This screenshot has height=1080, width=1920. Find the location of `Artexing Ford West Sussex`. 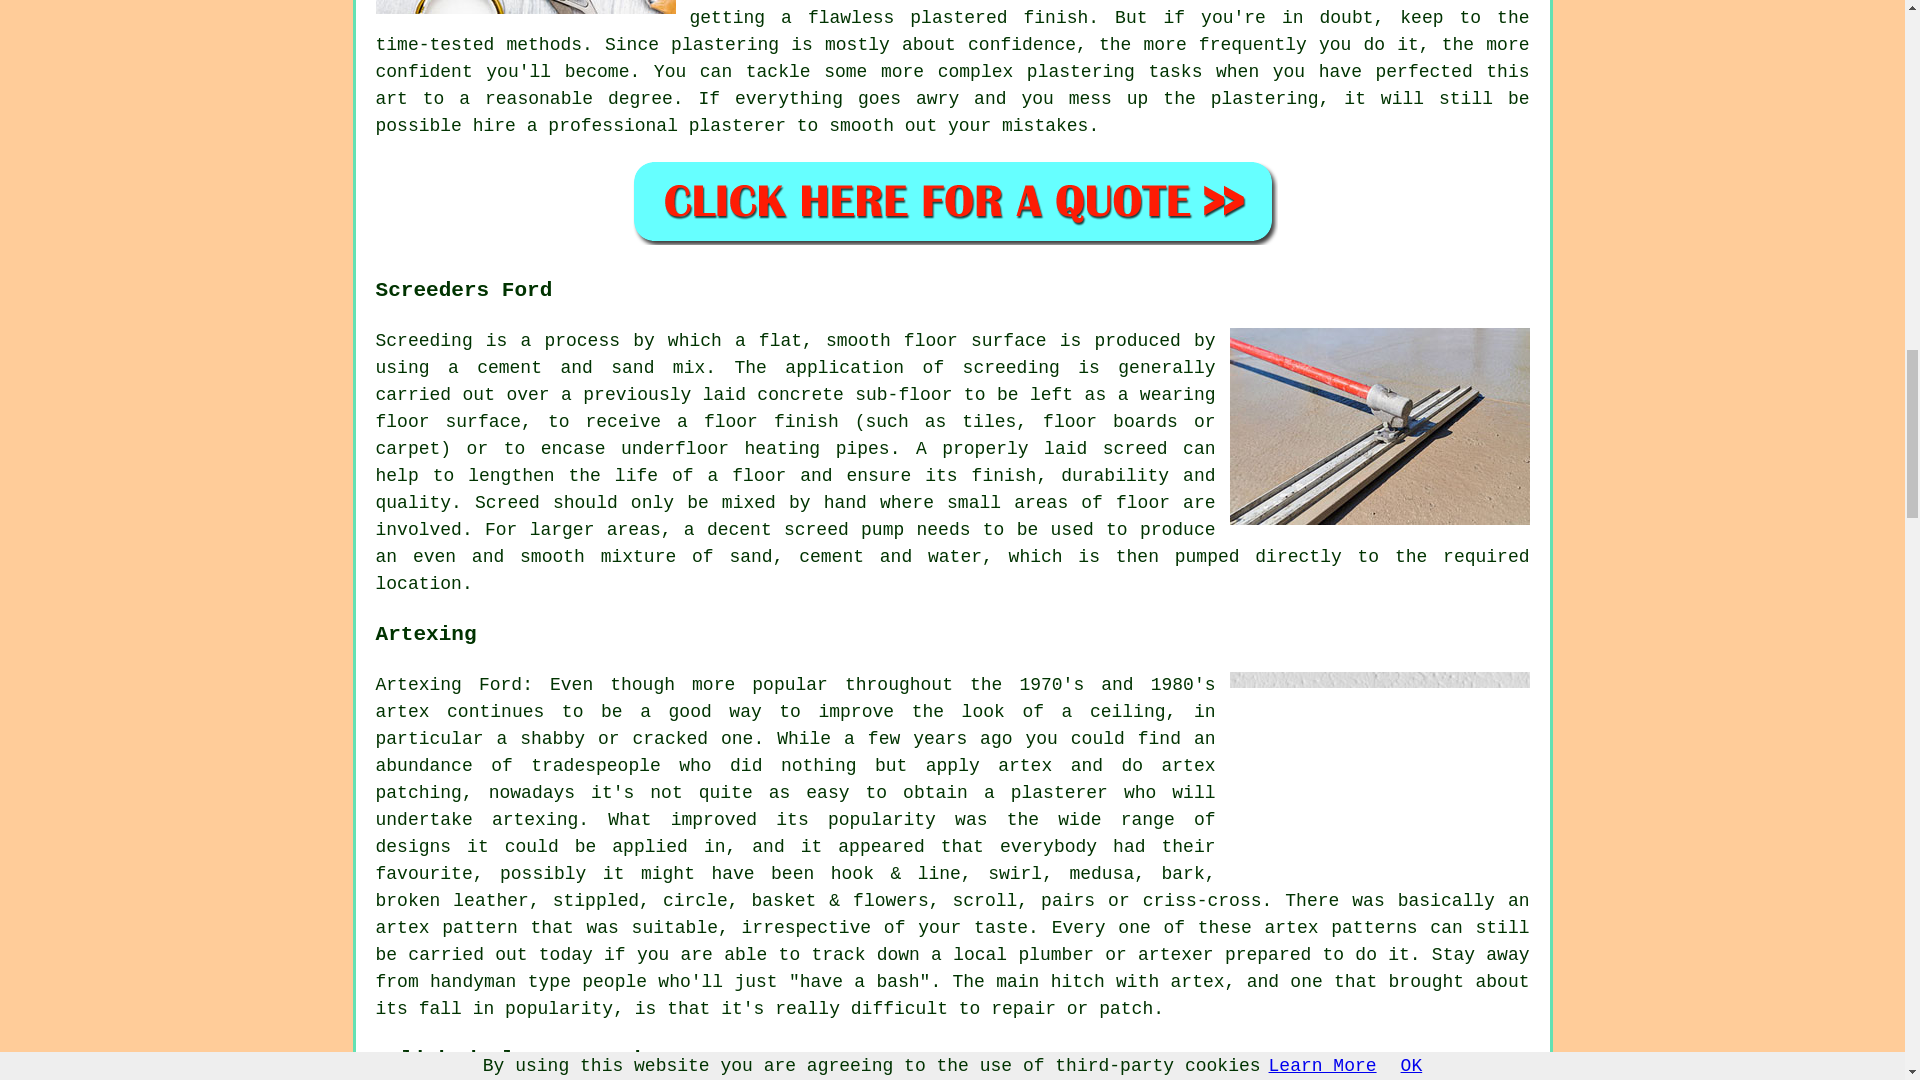

Artexing Ford West Sussex is located at coordinates (1380, 770).